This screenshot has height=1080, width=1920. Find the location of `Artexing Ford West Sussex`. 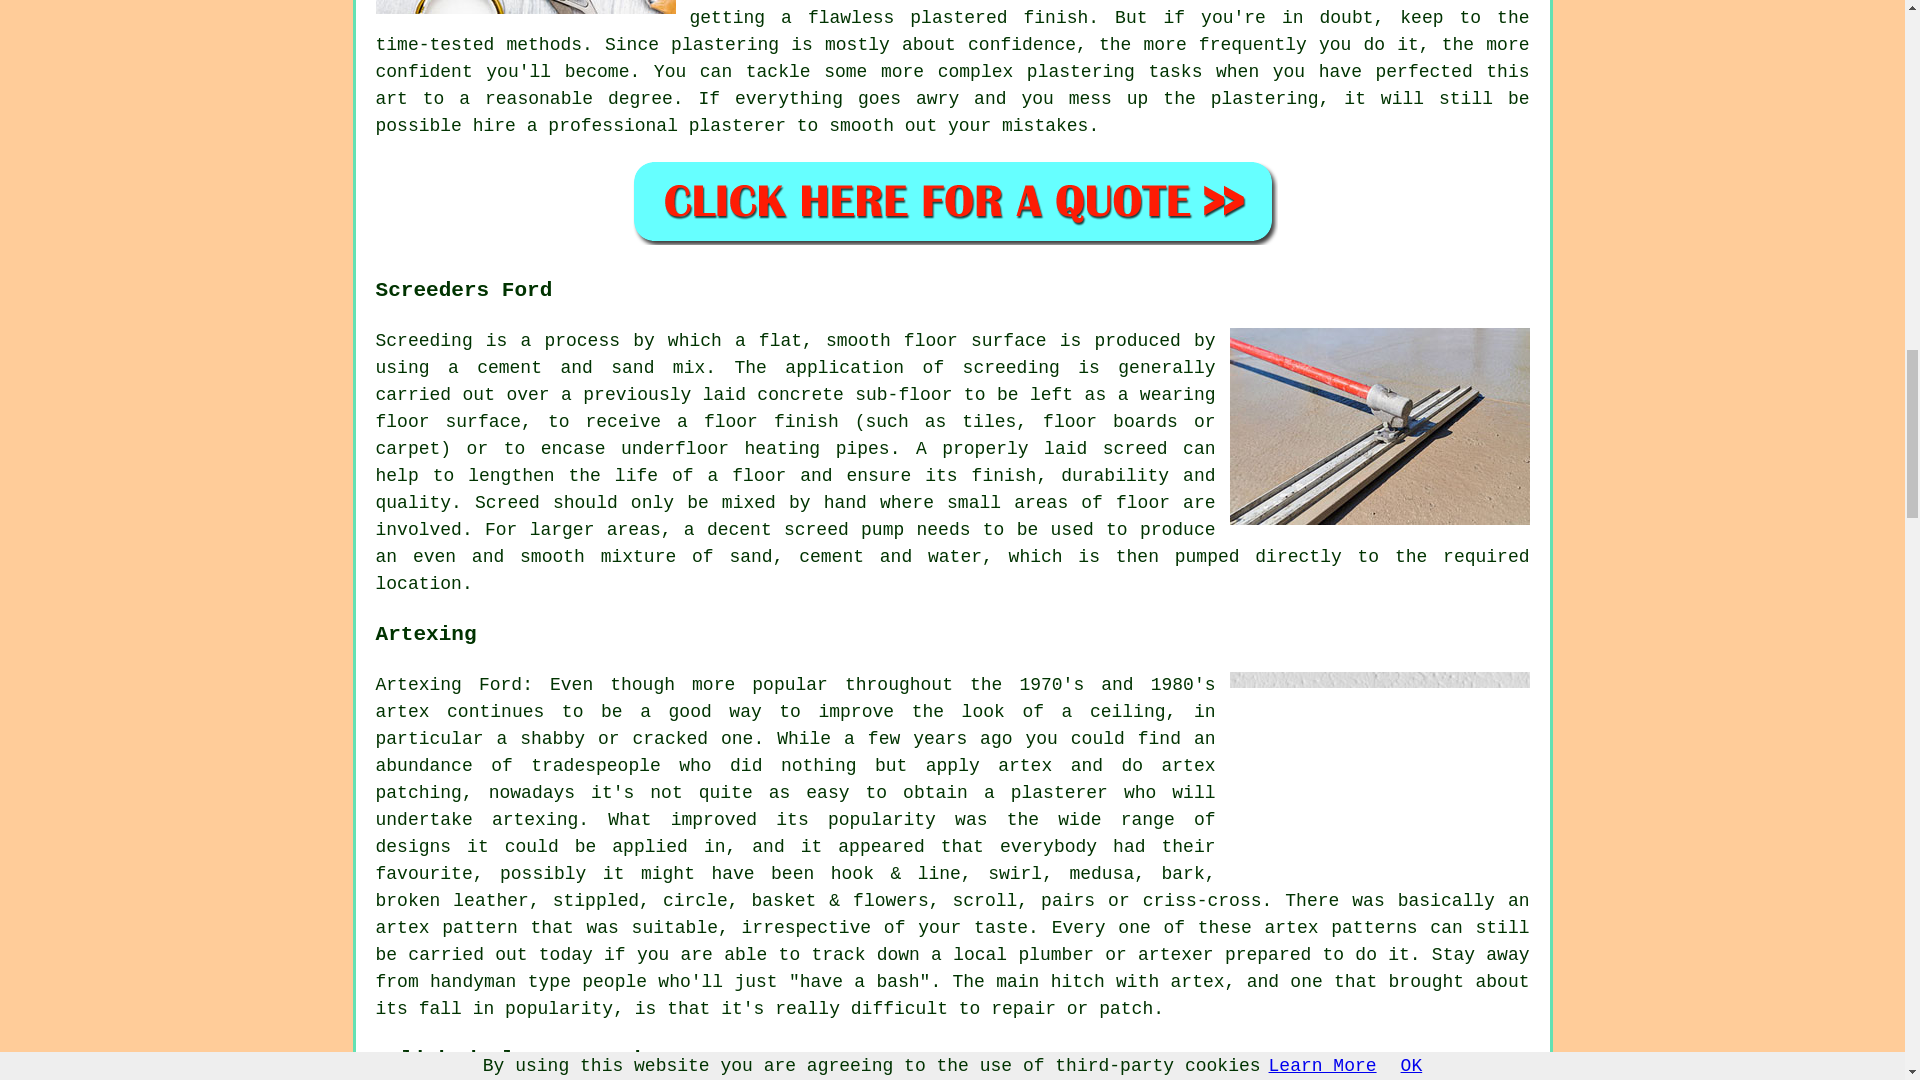

Artexing Ford West Sussex is located at coordinates (1380, 770).